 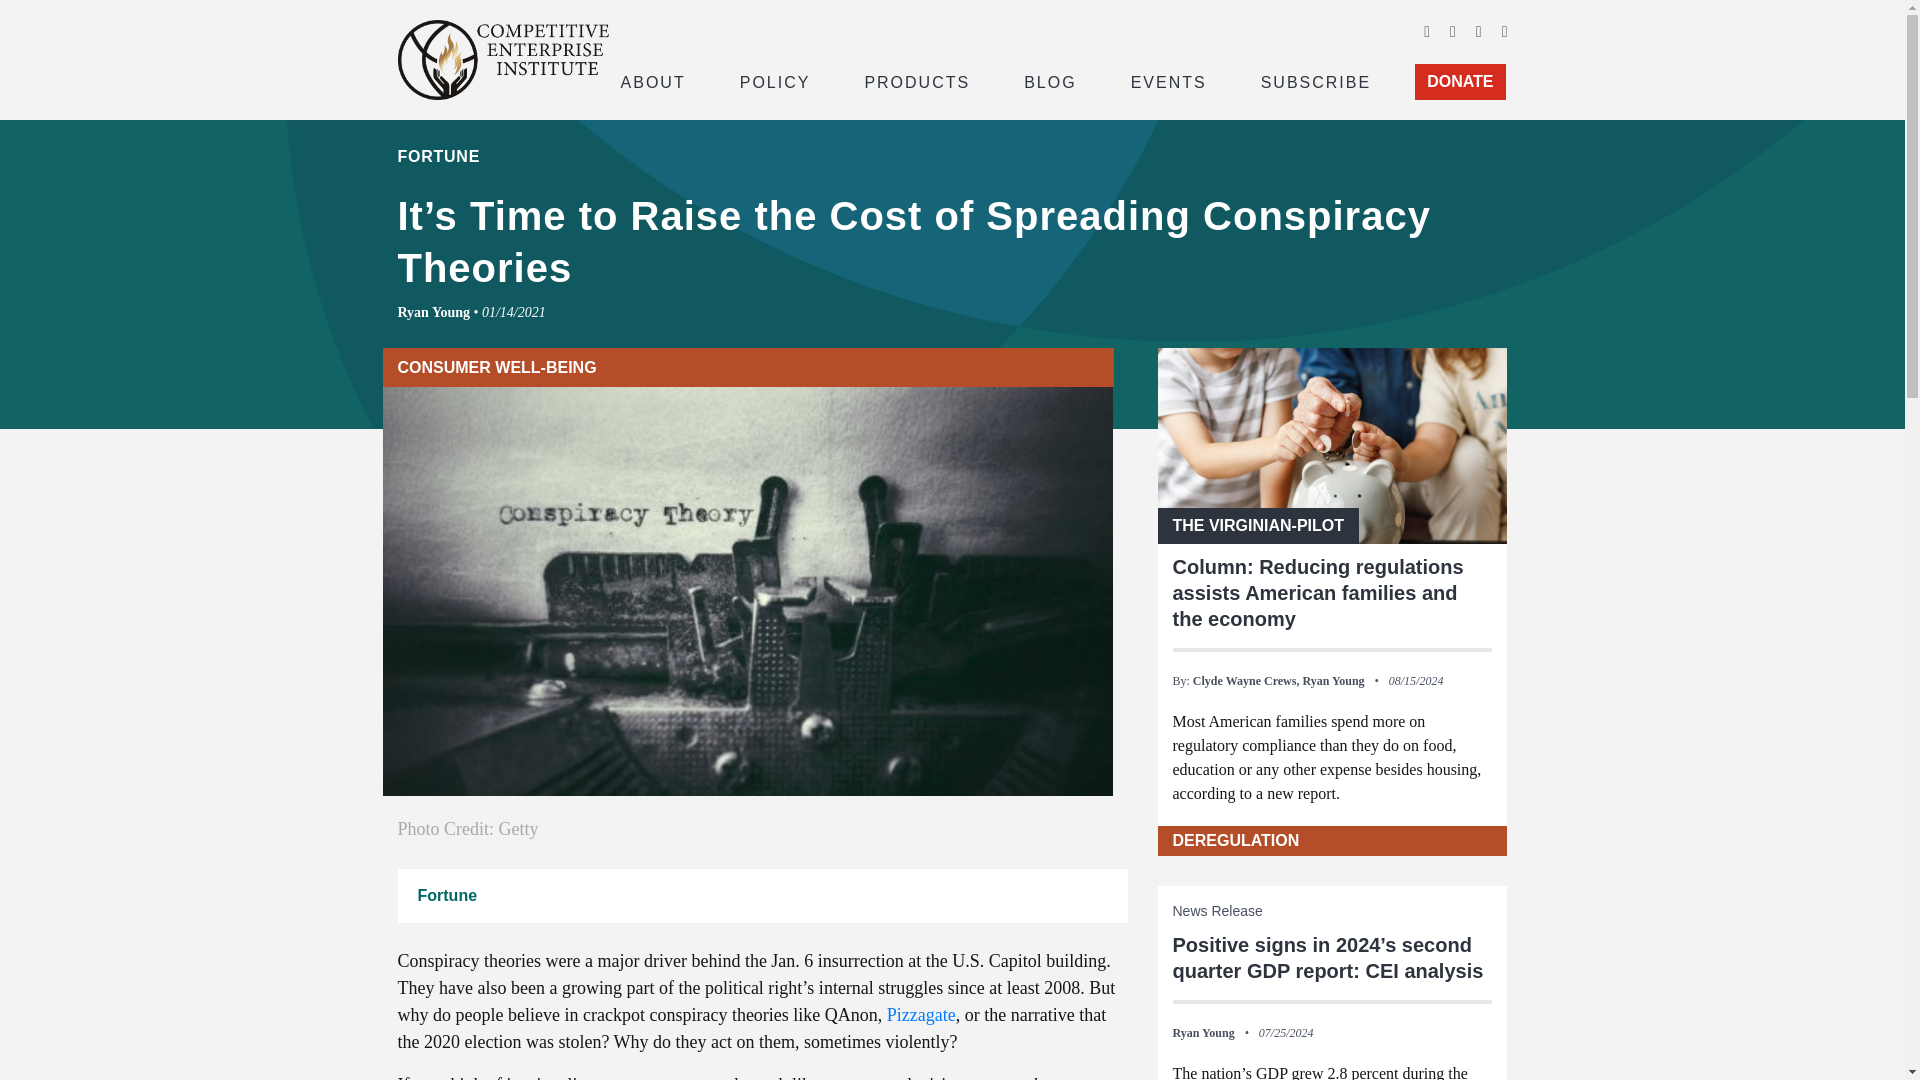 I want to click on BLOG, so click(x=1050, y=80).